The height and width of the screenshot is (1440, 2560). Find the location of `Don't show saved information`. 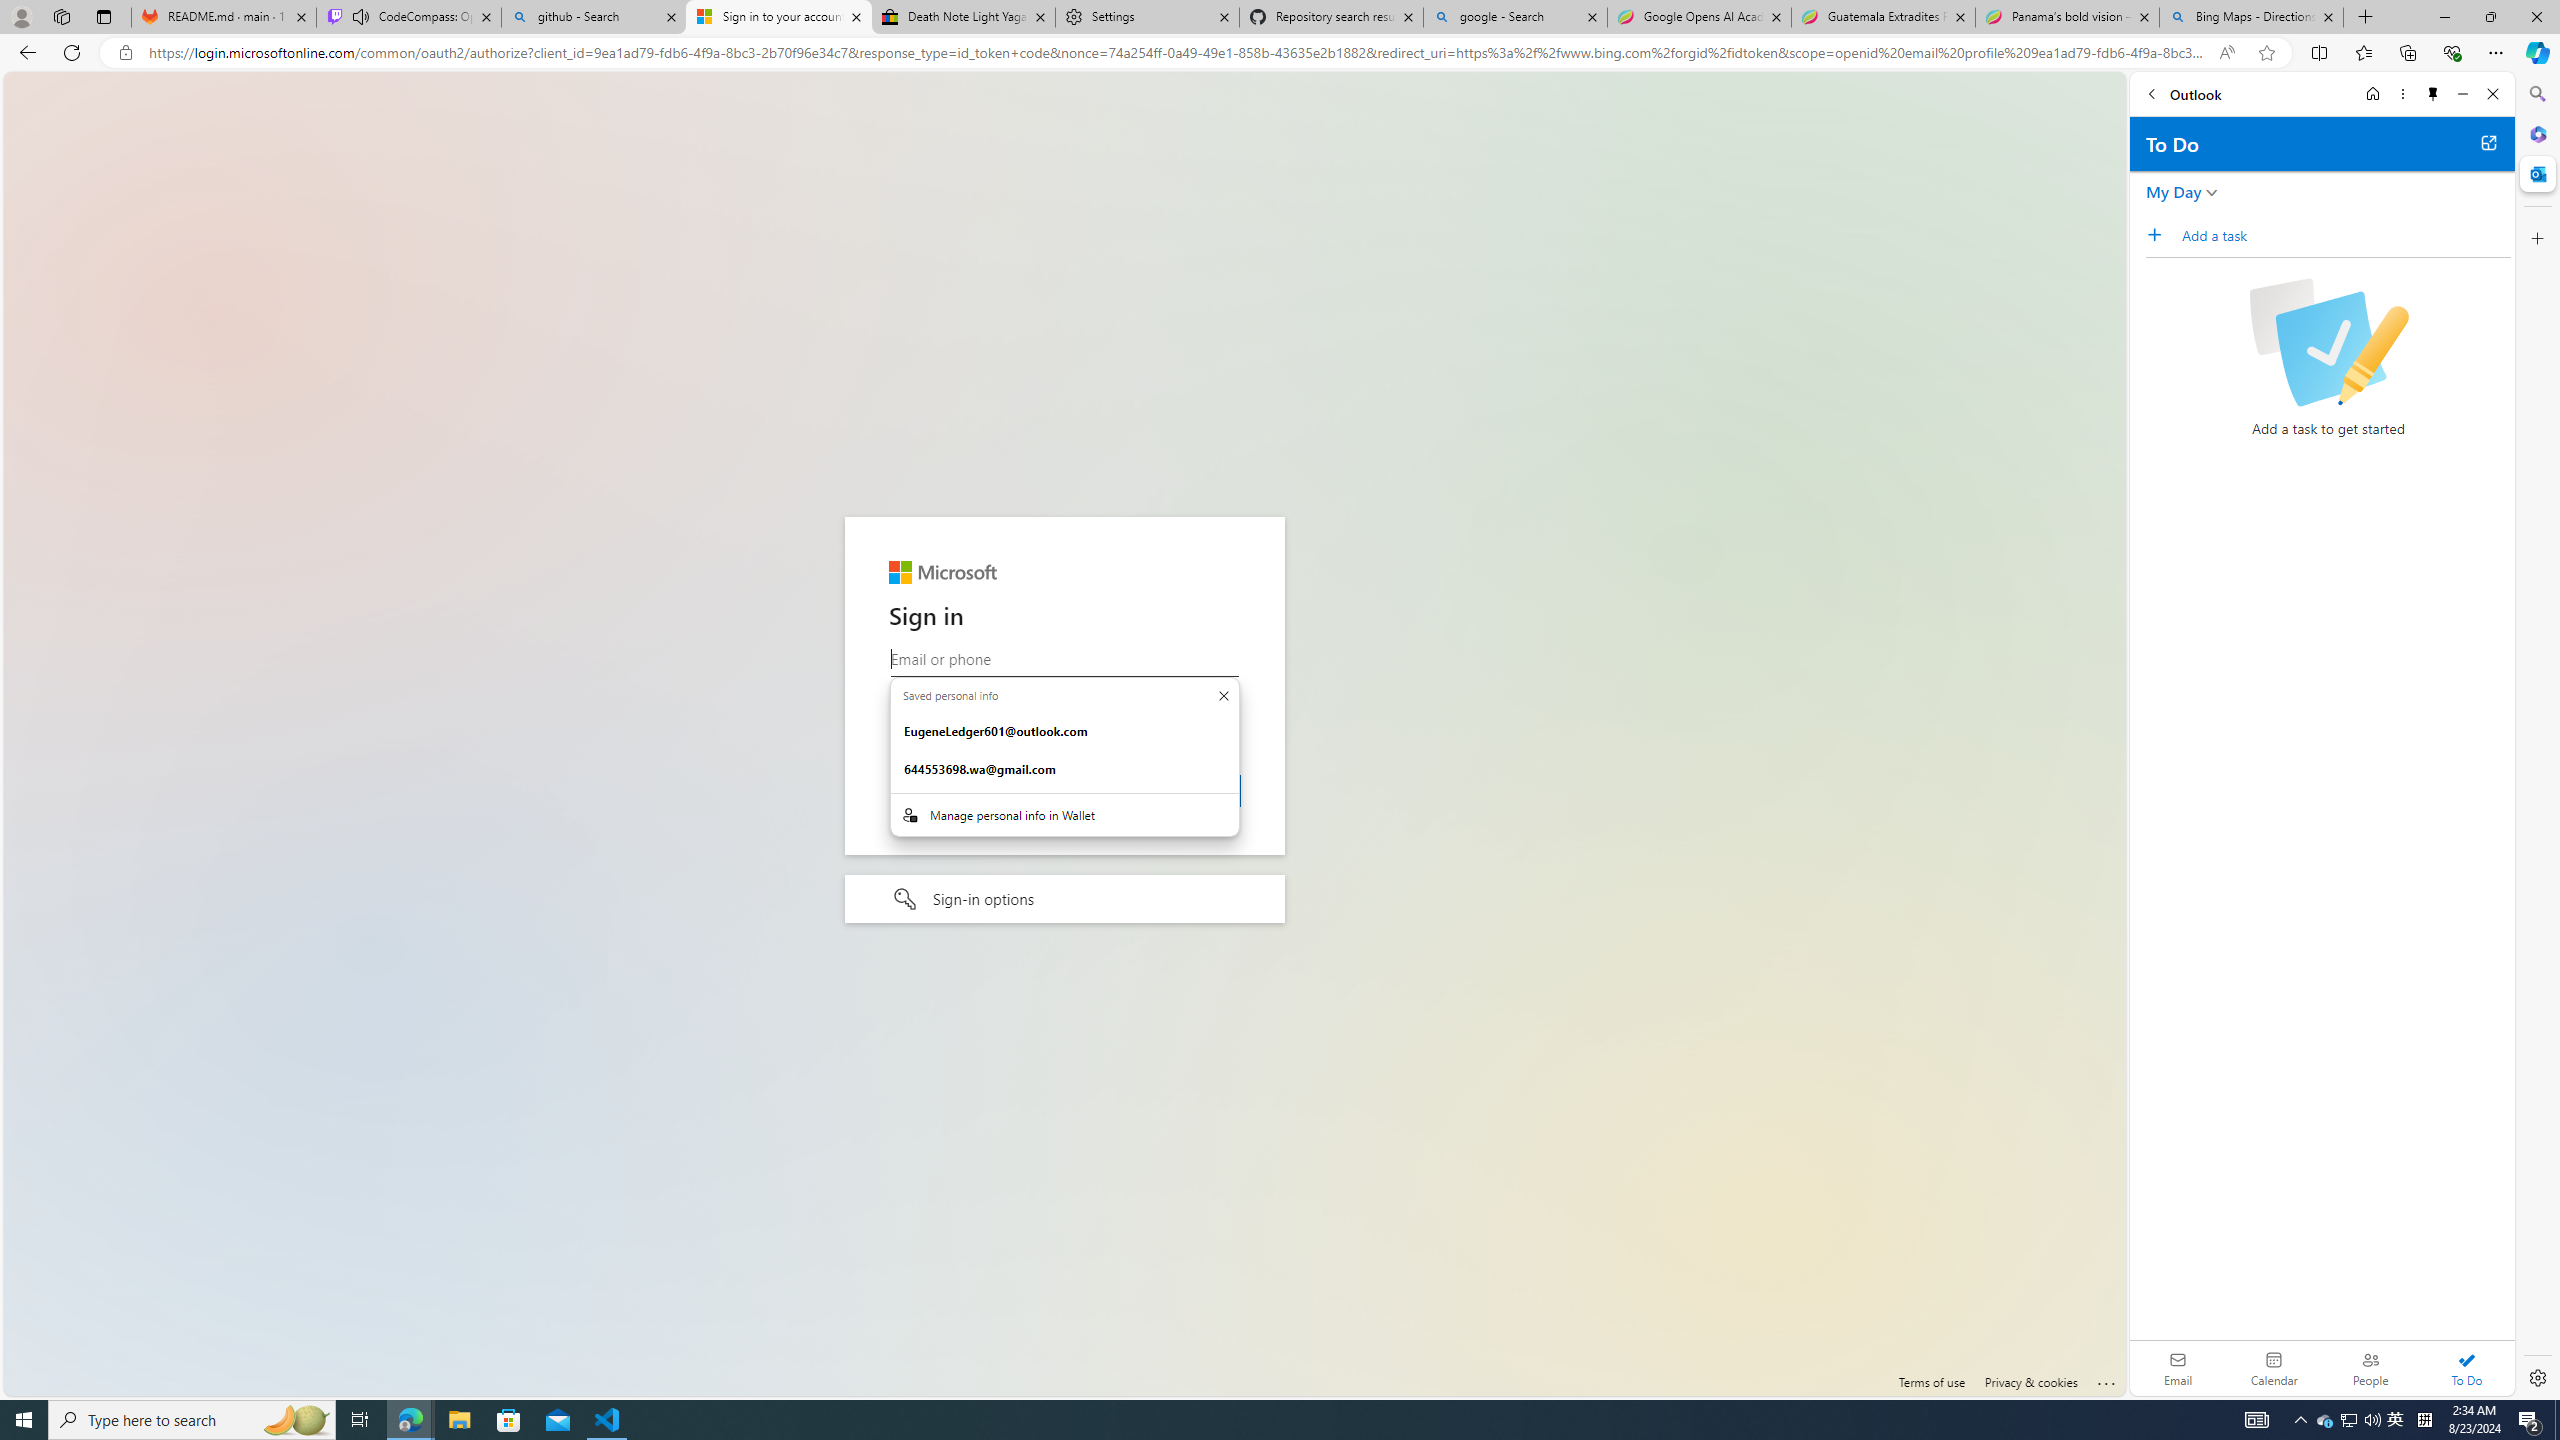

Don't show saved information is located at coordinates (1224, 696).